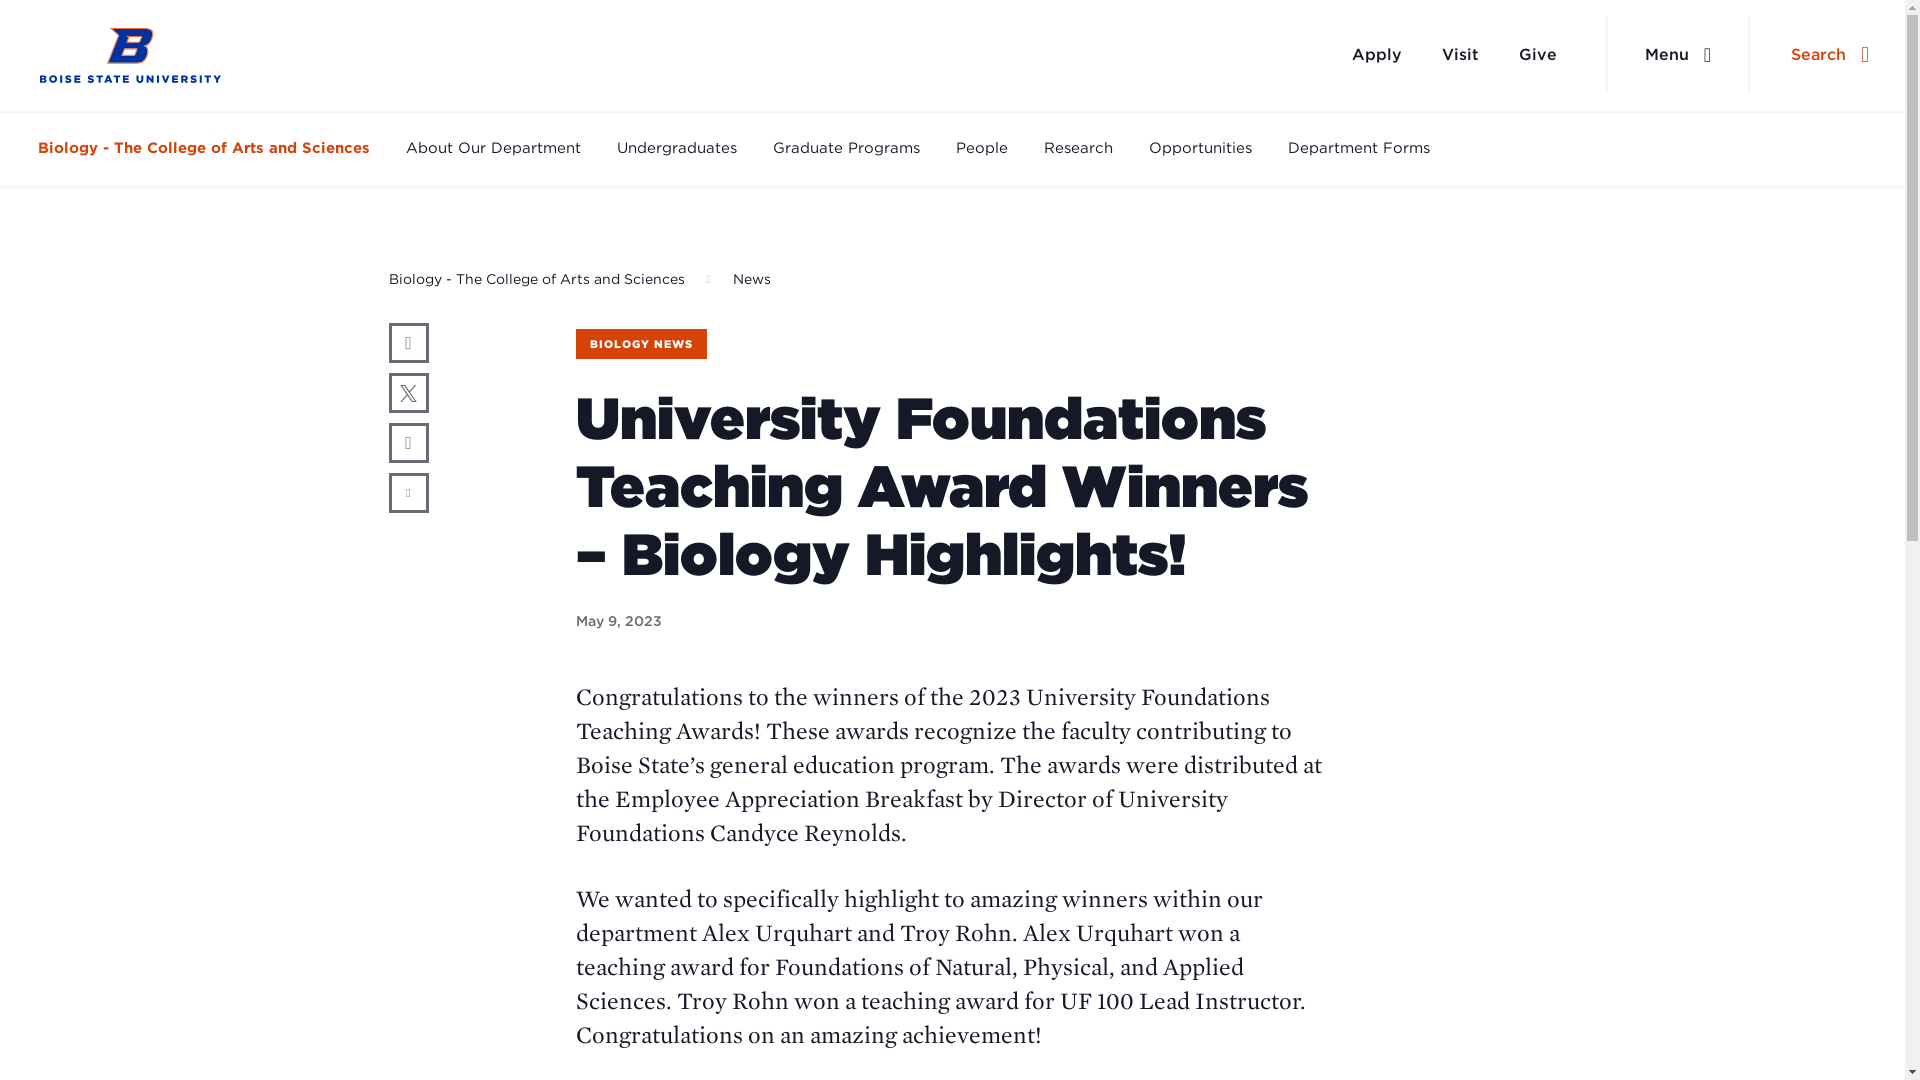  What do you see at coordinates (1359, 148) in the screenshot?
I see `Department Forms` at bounding box center [1359, 148].